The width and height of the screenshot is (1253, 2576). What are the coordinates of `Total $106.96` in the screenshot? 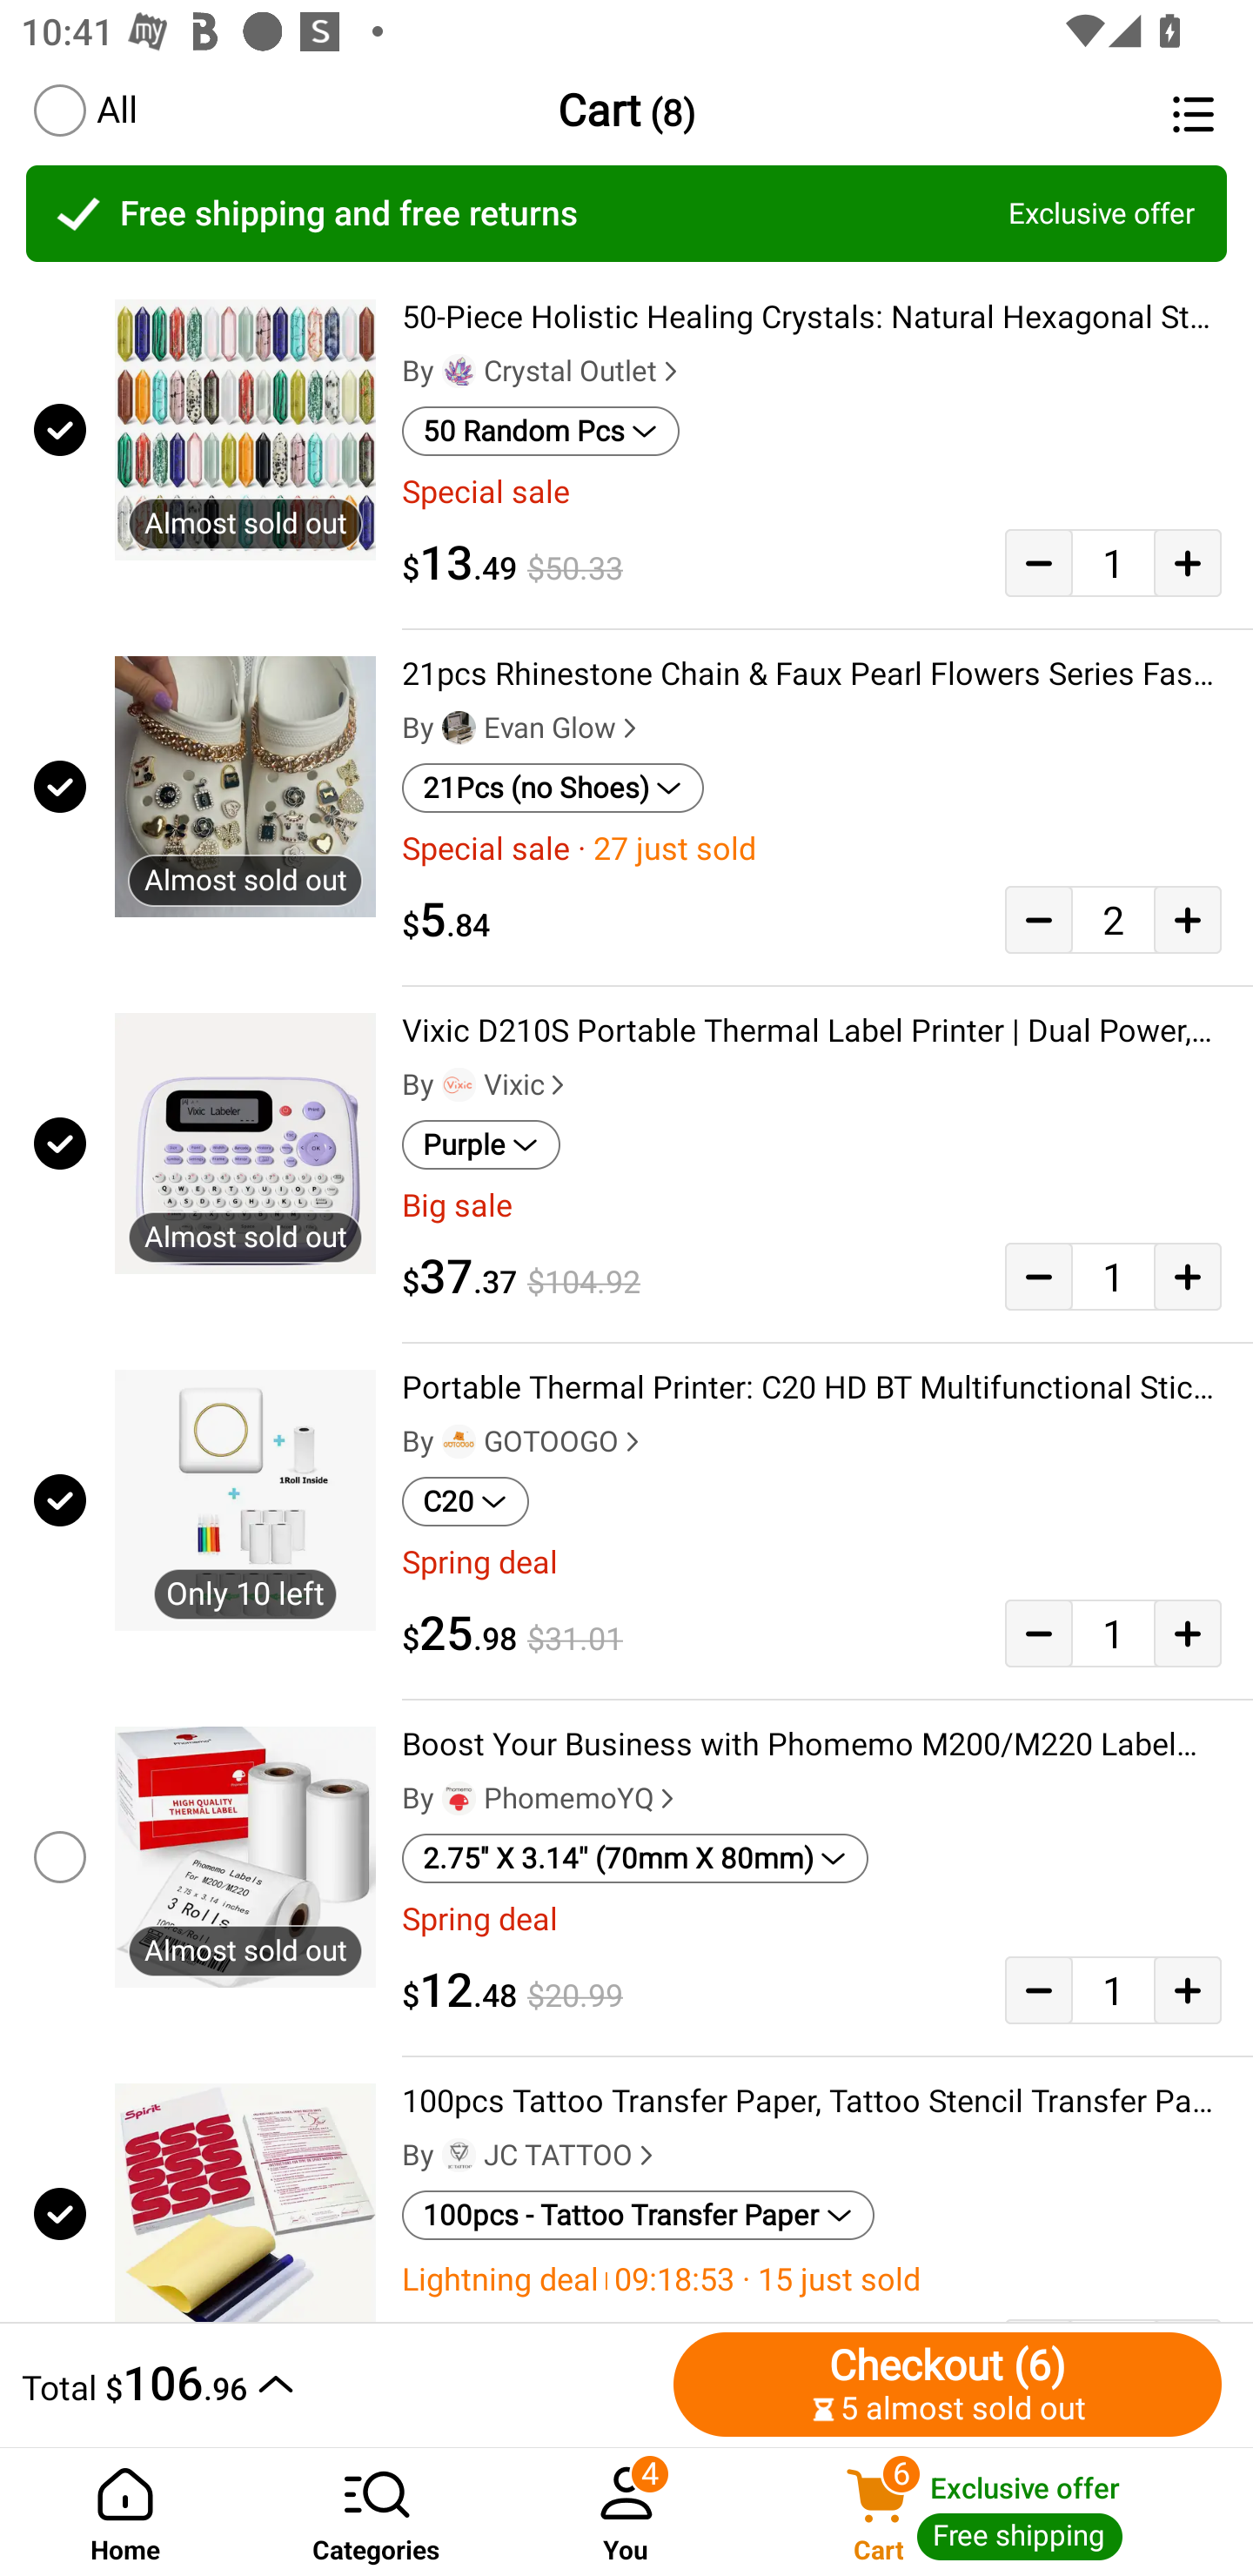 It's located at (339, 2384).